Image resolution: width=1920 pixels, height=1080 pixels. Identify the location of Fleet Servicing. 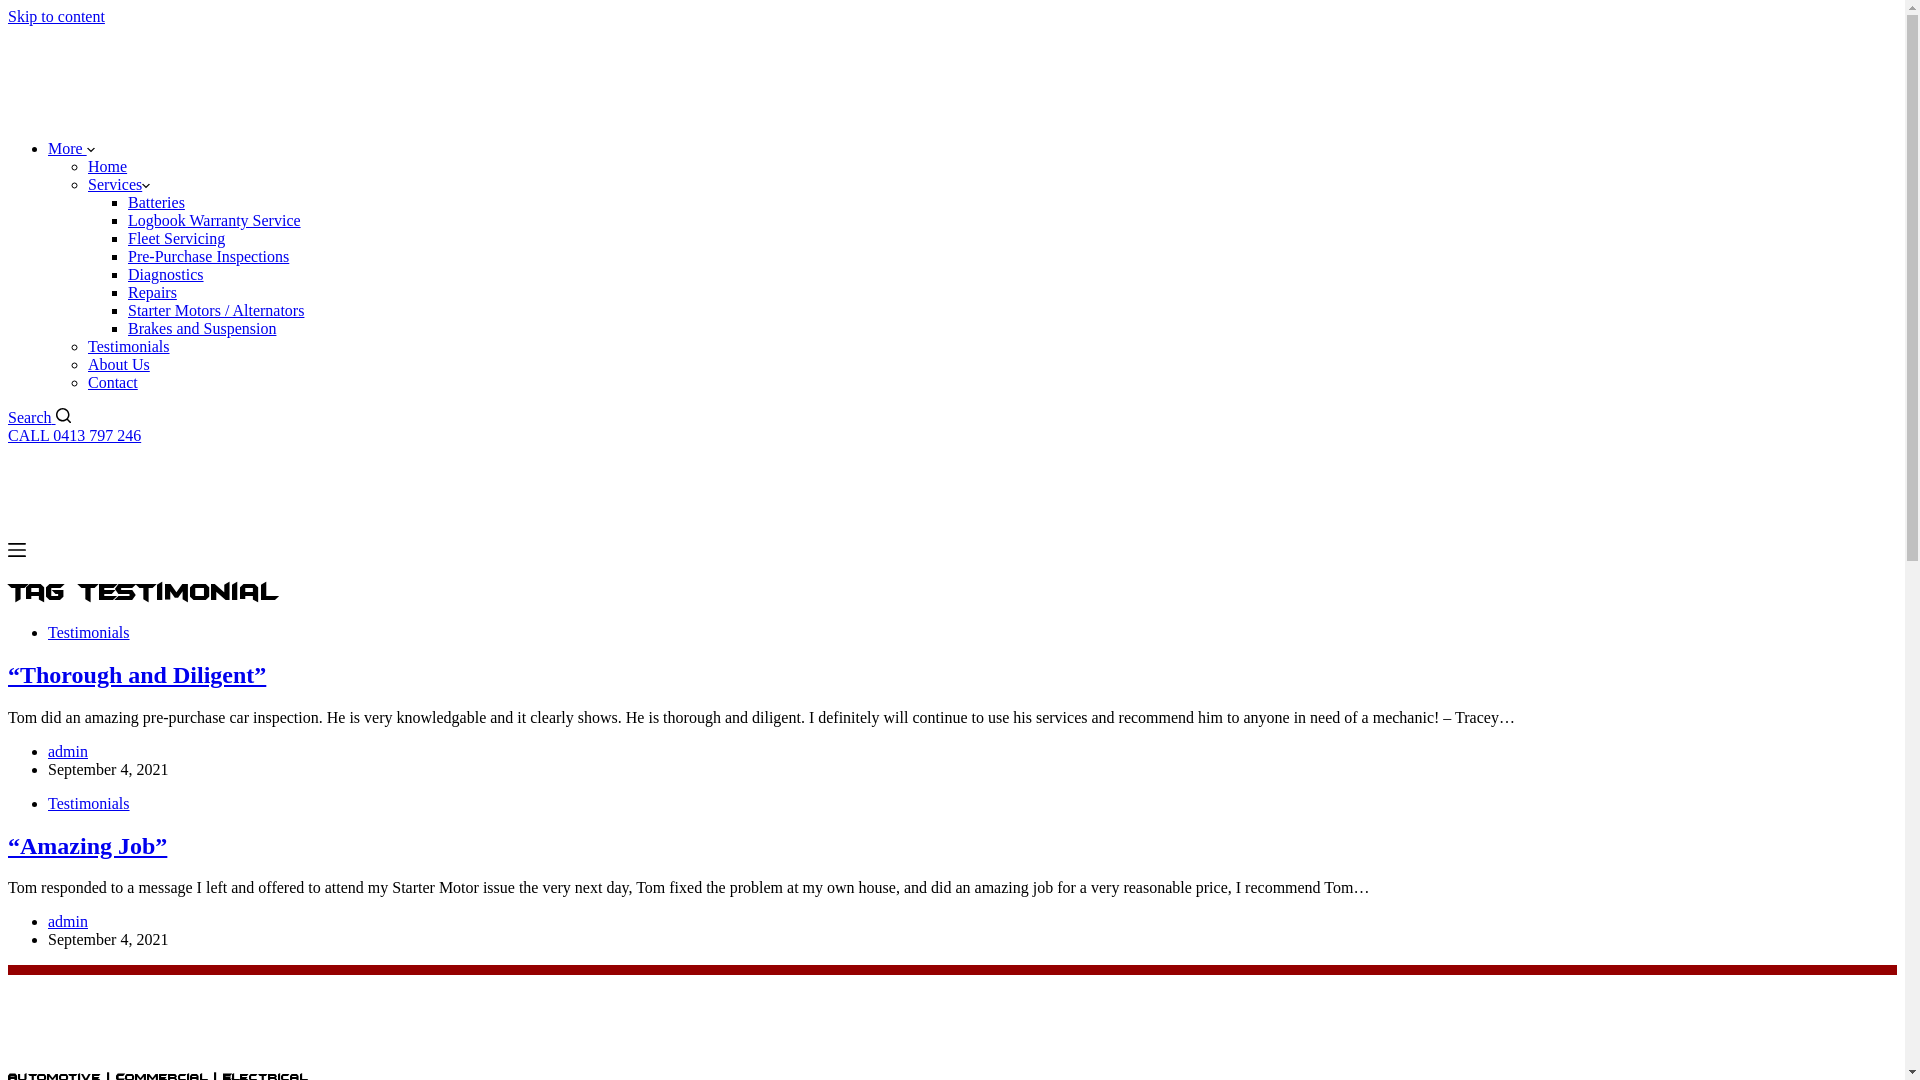
(176, 238).